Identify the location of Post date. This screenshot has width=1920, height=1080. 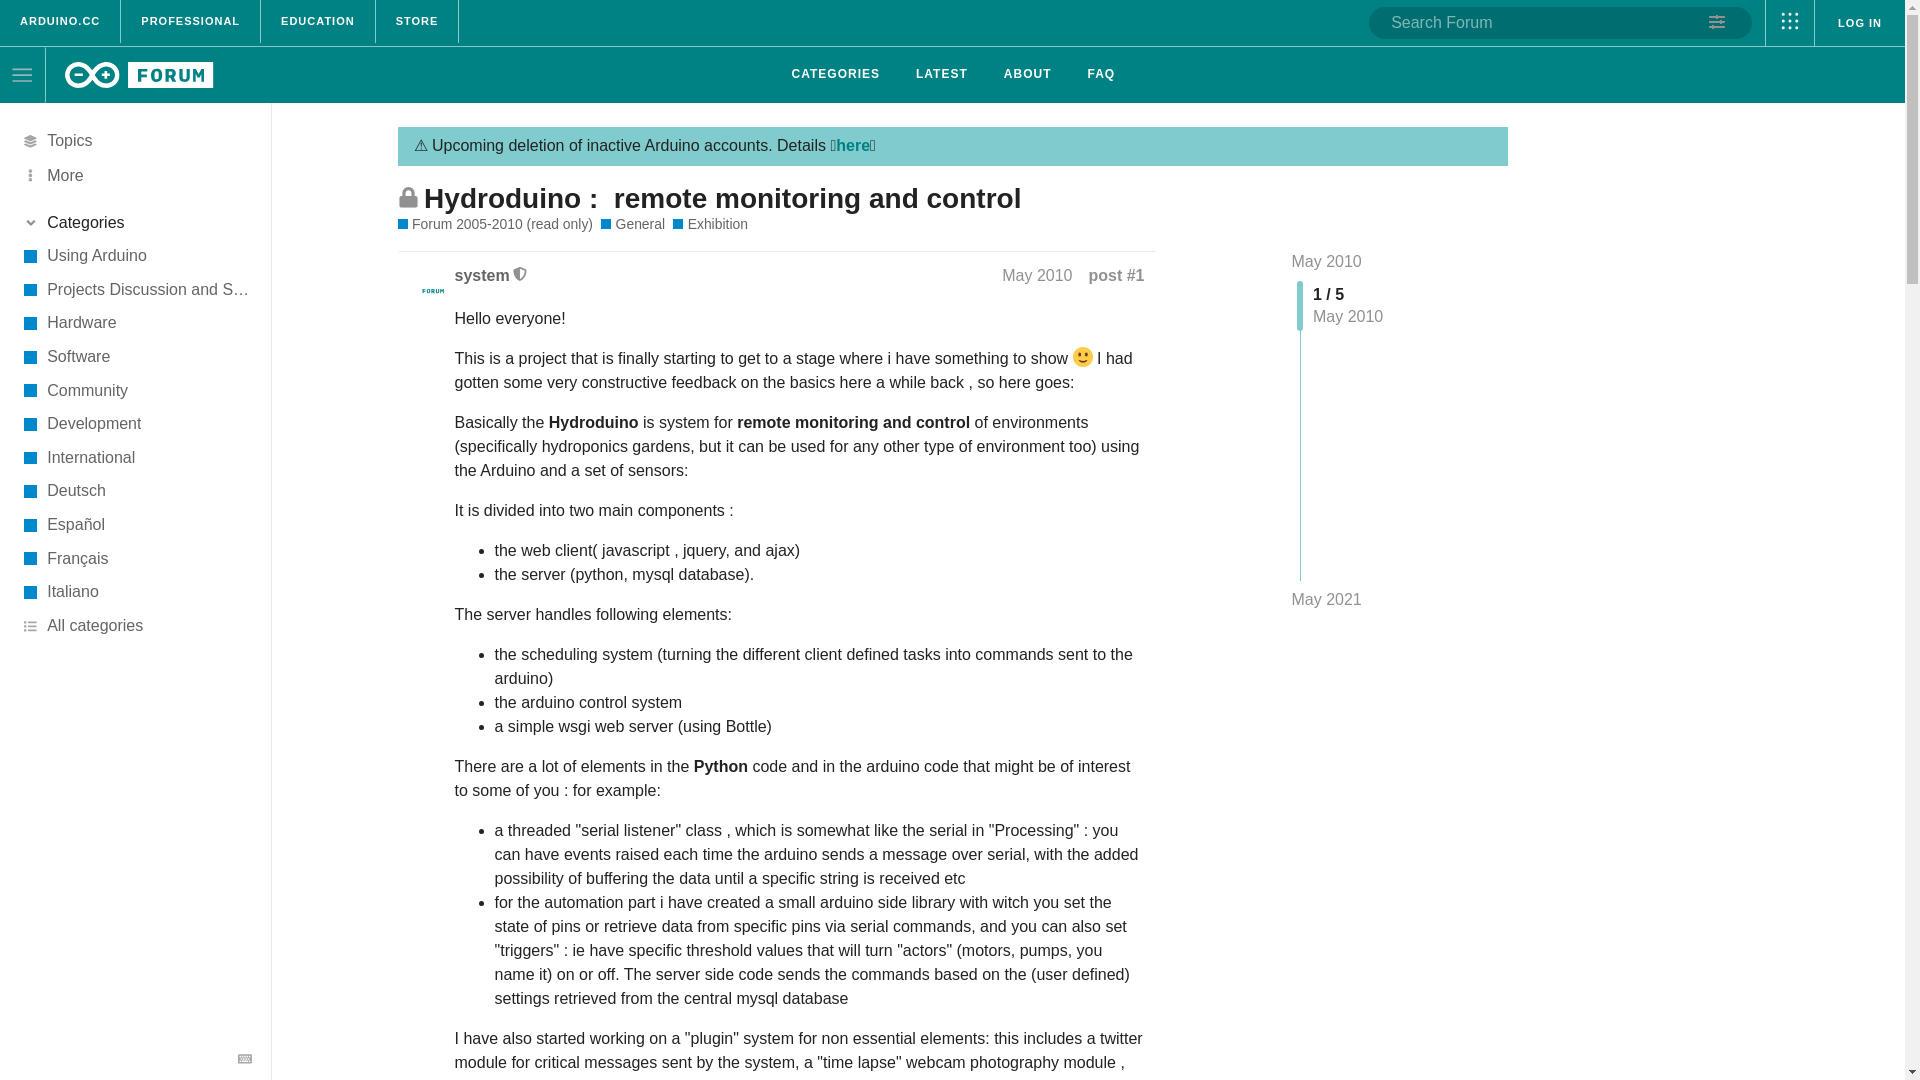
(1045, 275).